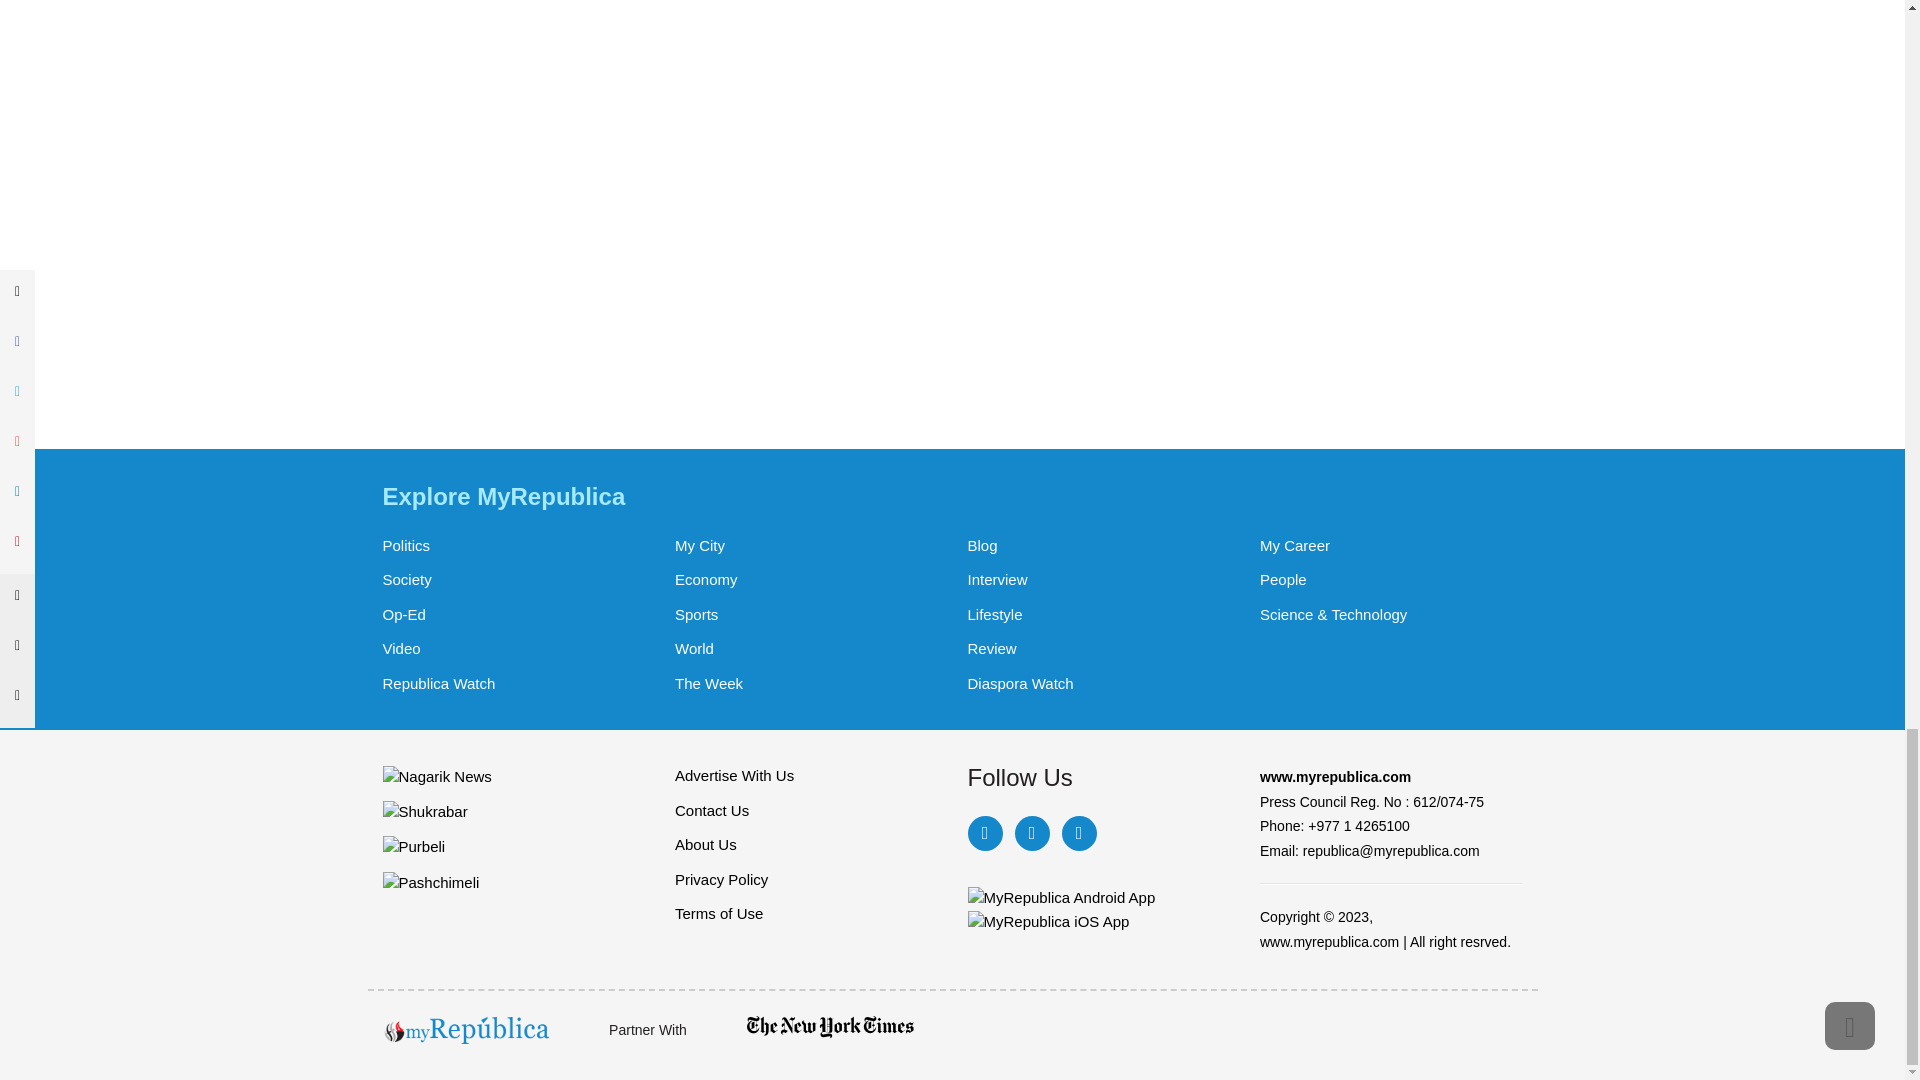 This screenshot has width=1920, height=1080. What do you see at coordinates (1030, 834) in the screenshot?
I see `Twitter` at bounding box center [1030, 834].